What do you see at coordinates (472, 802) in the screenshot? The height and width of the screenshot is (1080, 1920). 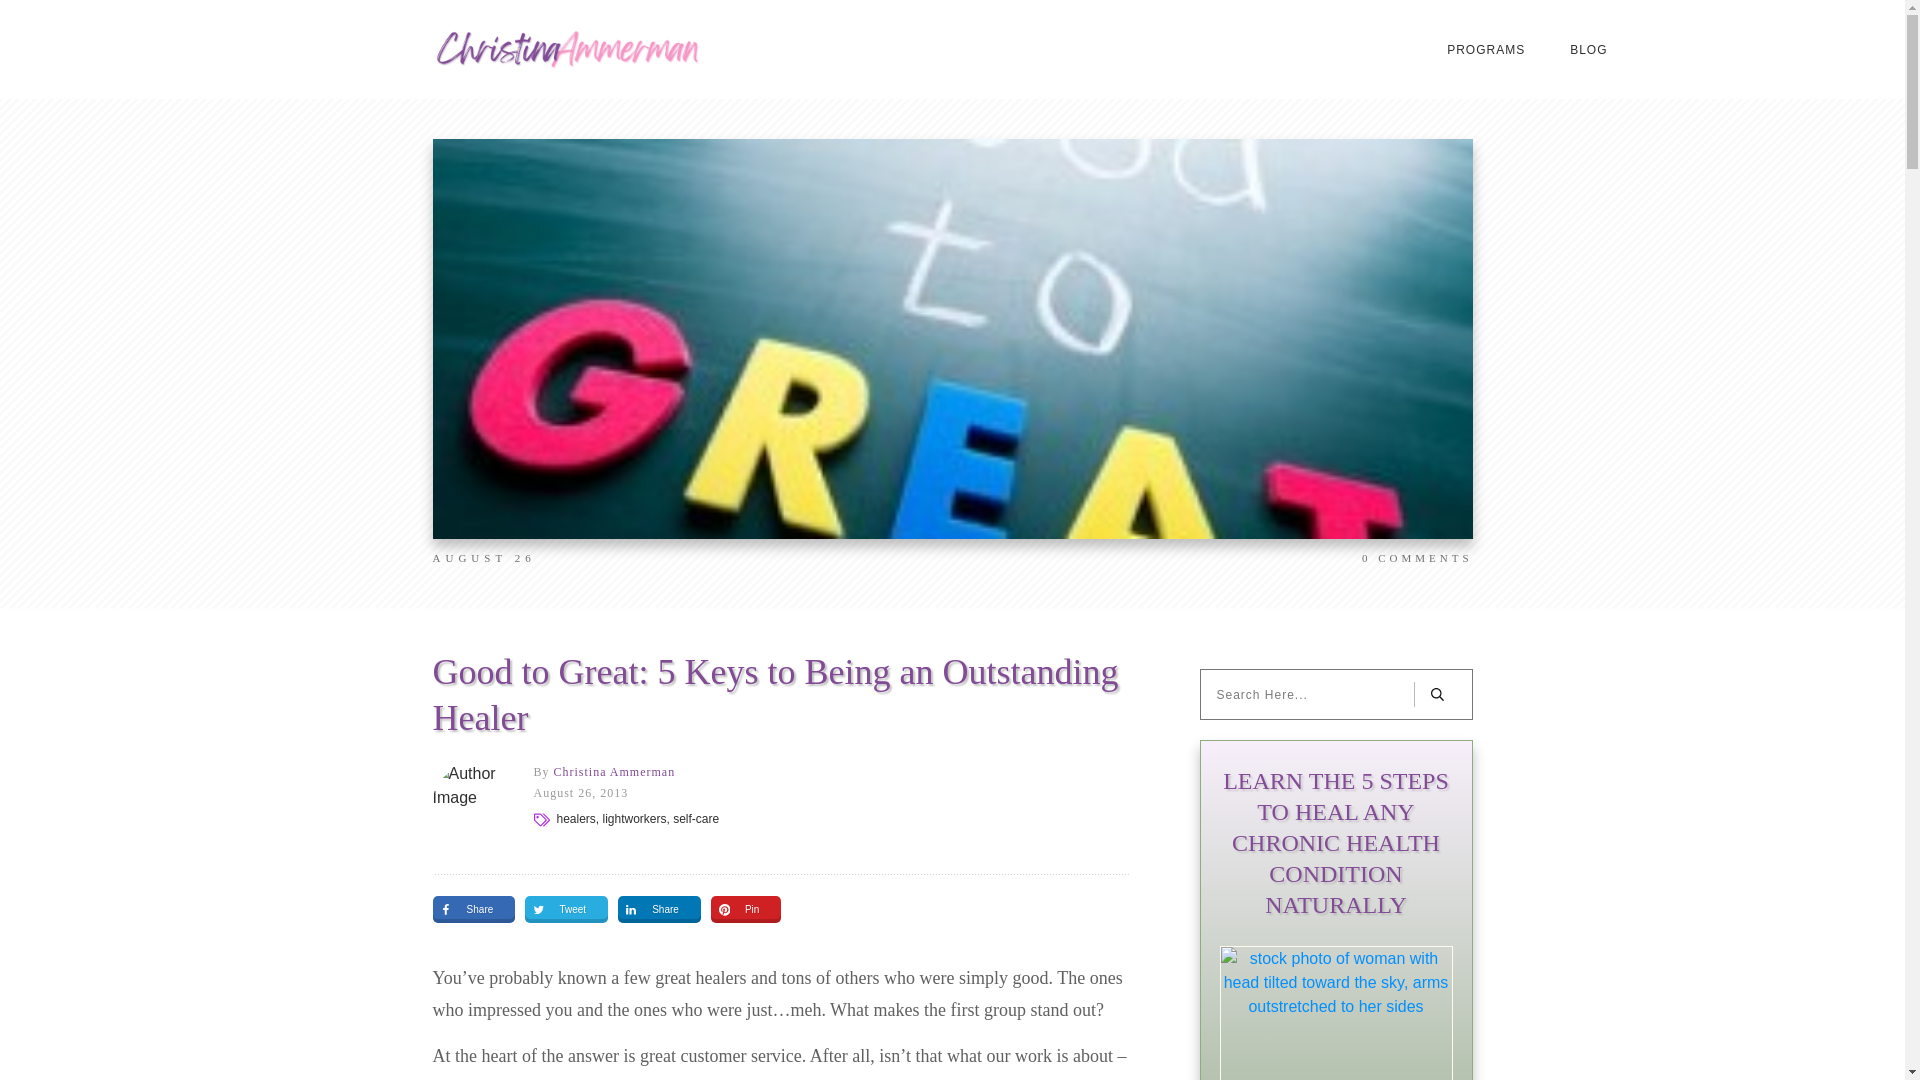 I see `undefined` at bounding box center [472, 802].